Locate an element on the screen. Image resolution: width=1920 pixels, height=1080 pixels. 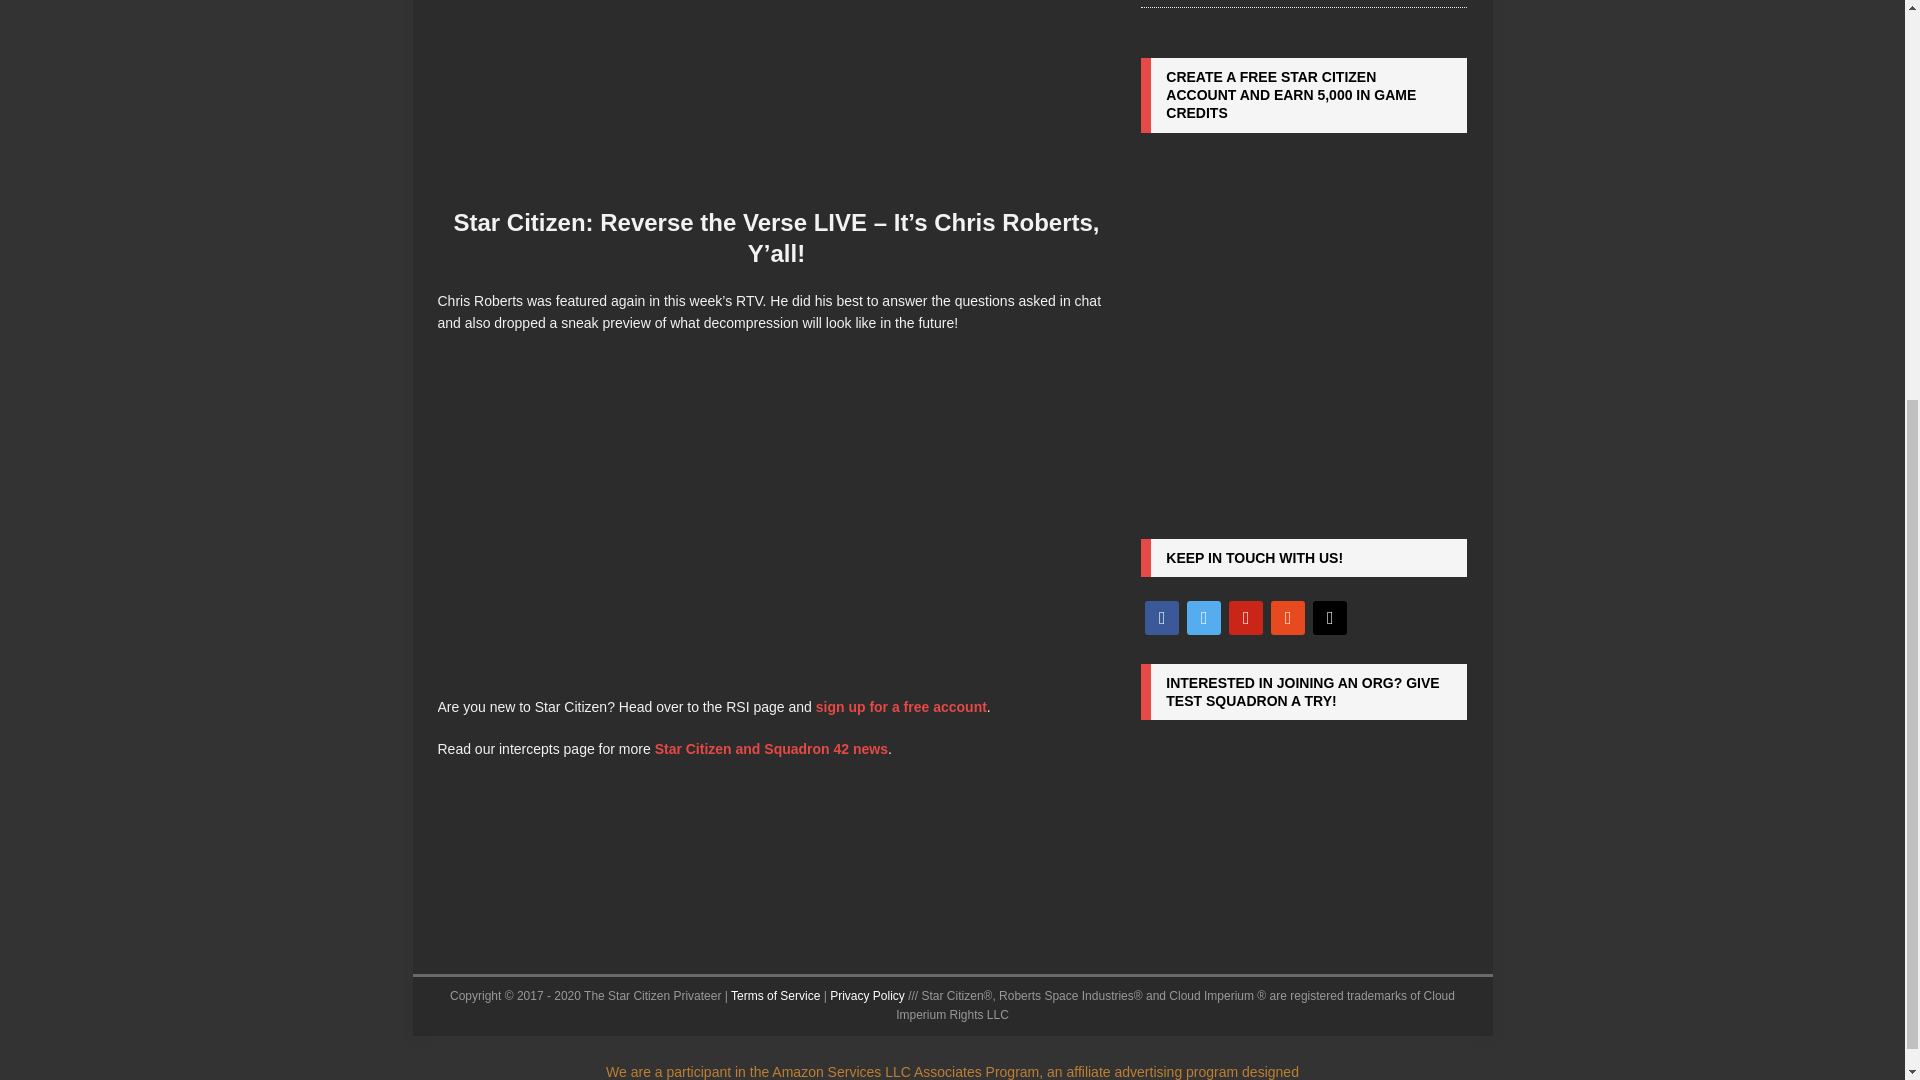
Follow Me is located at coordinates (1204, 617).